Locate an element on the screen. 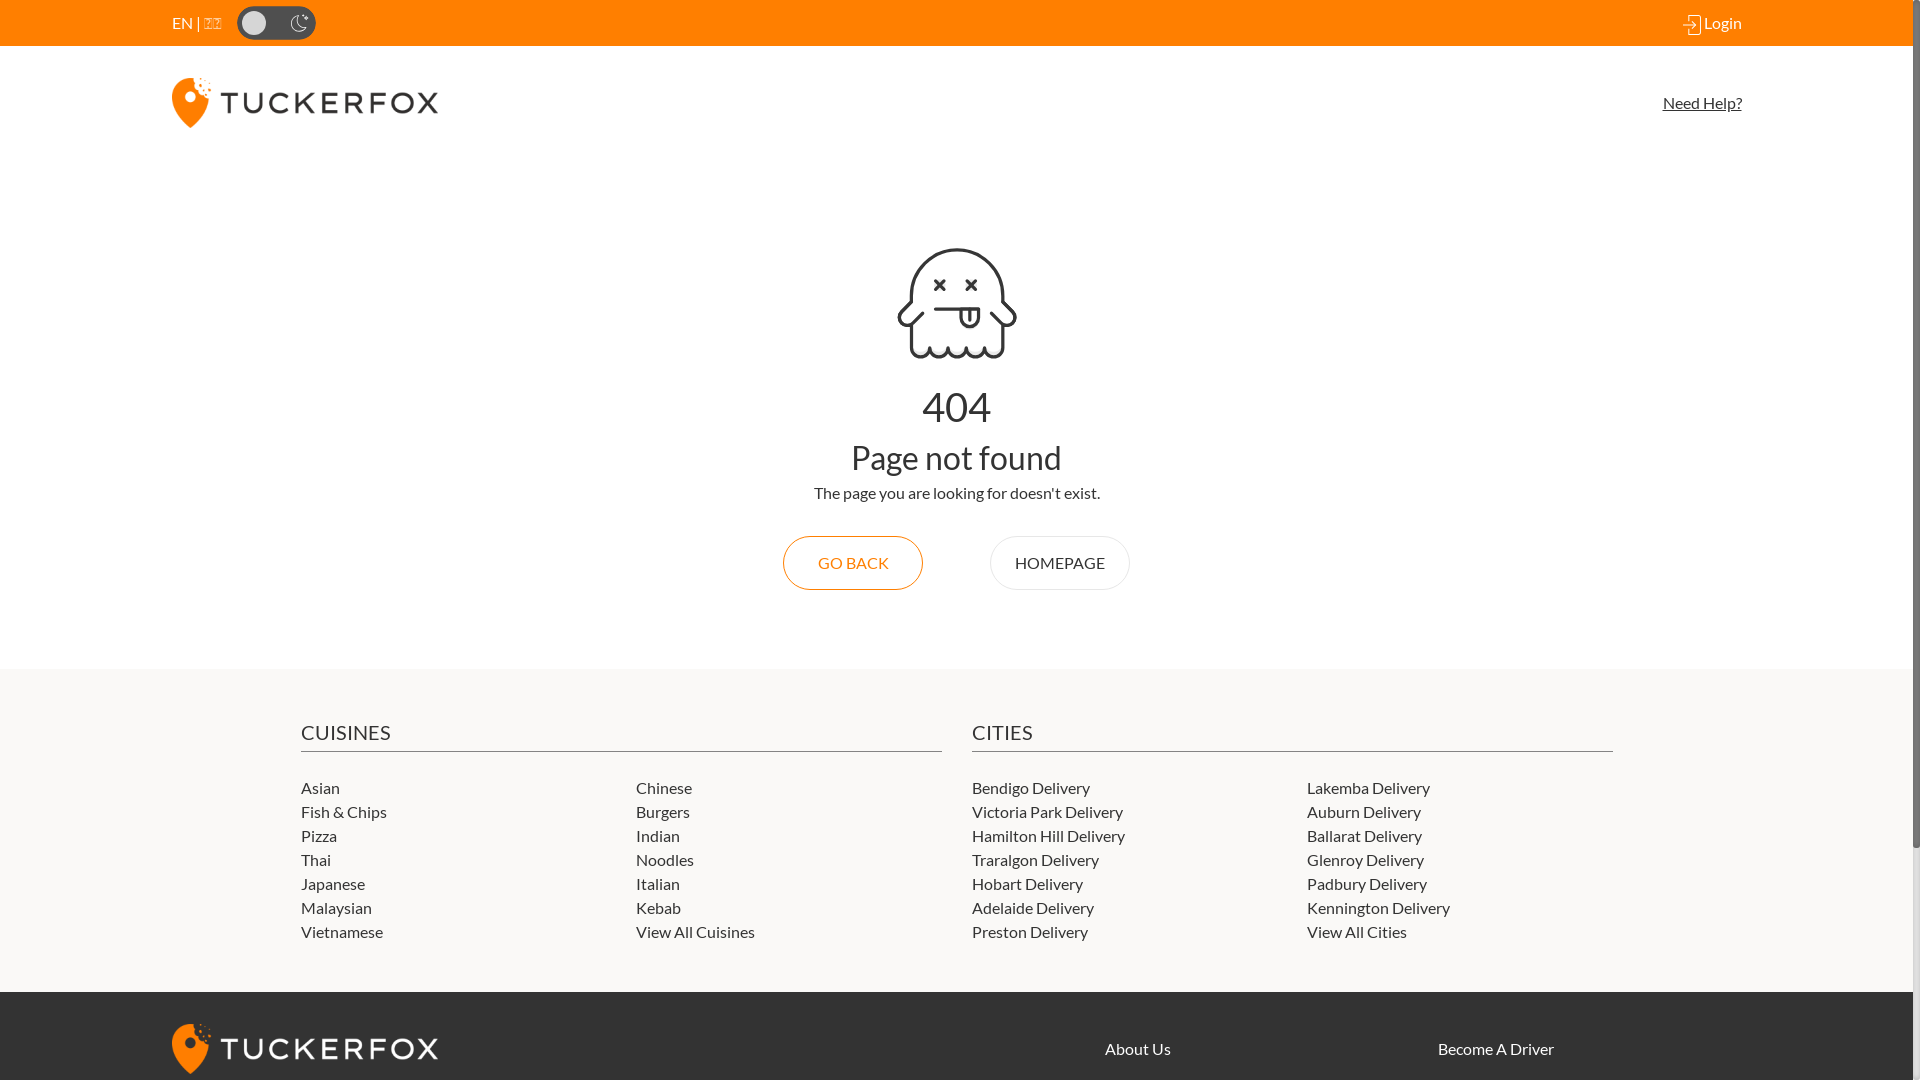 The width and height of the screenshot is (1920, 1080). Become A Driver is located at coordinates (1496, 1048).